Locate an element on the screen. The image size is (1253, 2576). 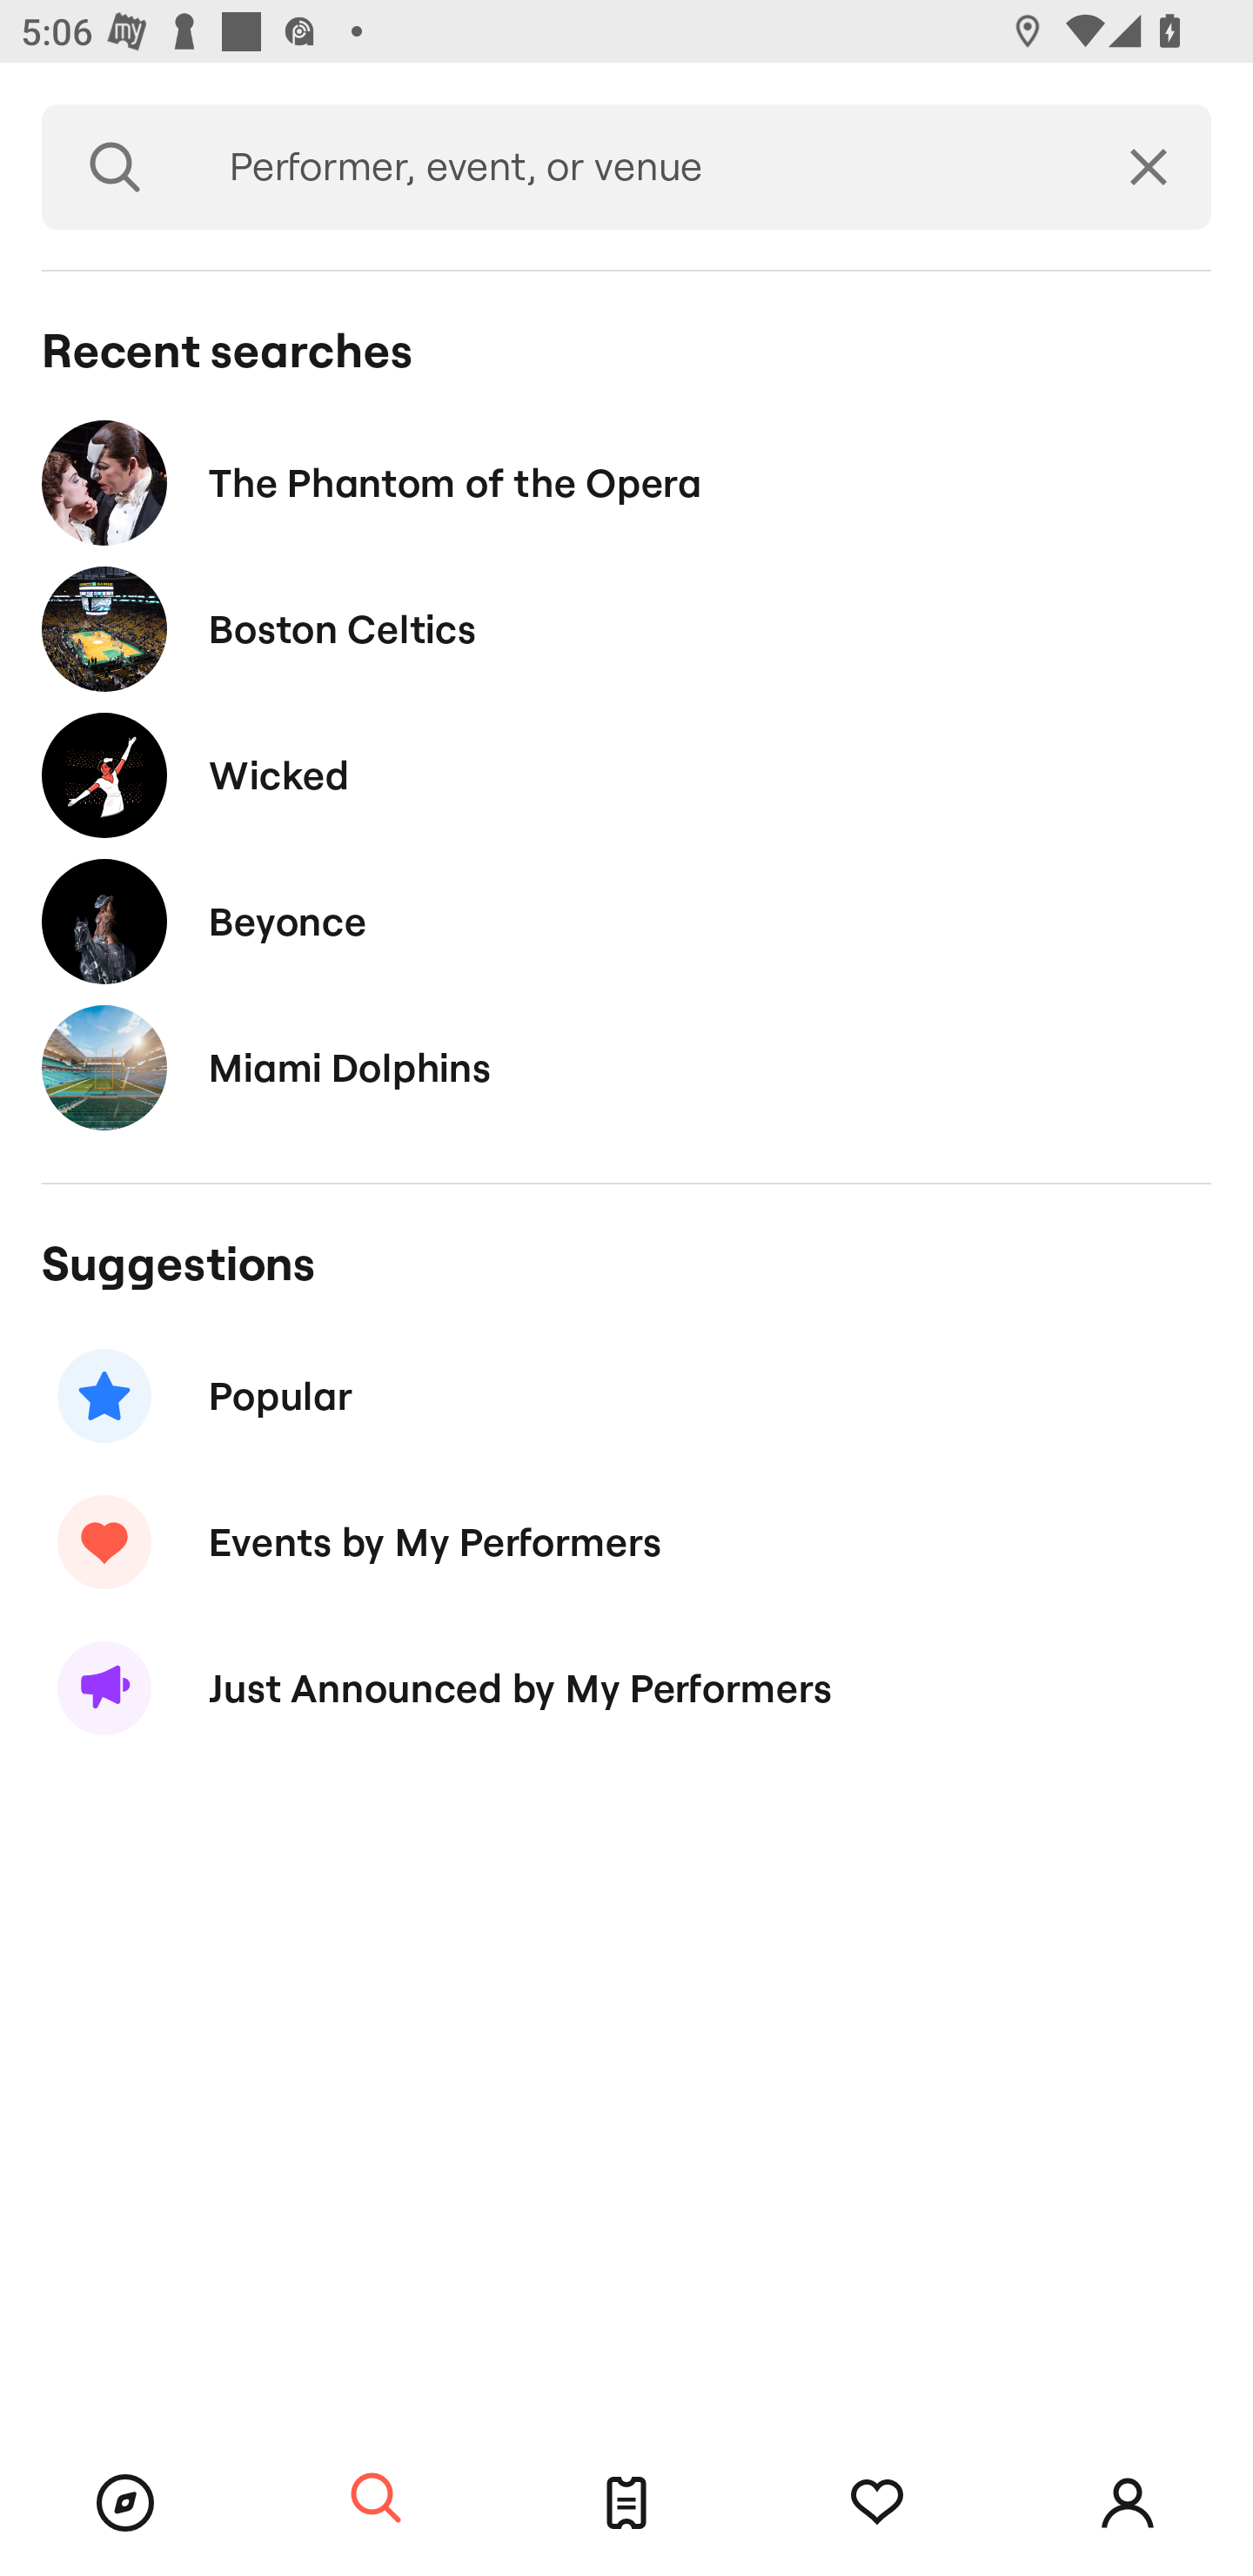
The Phantom of the Opera is located at coordinates (626, 482).